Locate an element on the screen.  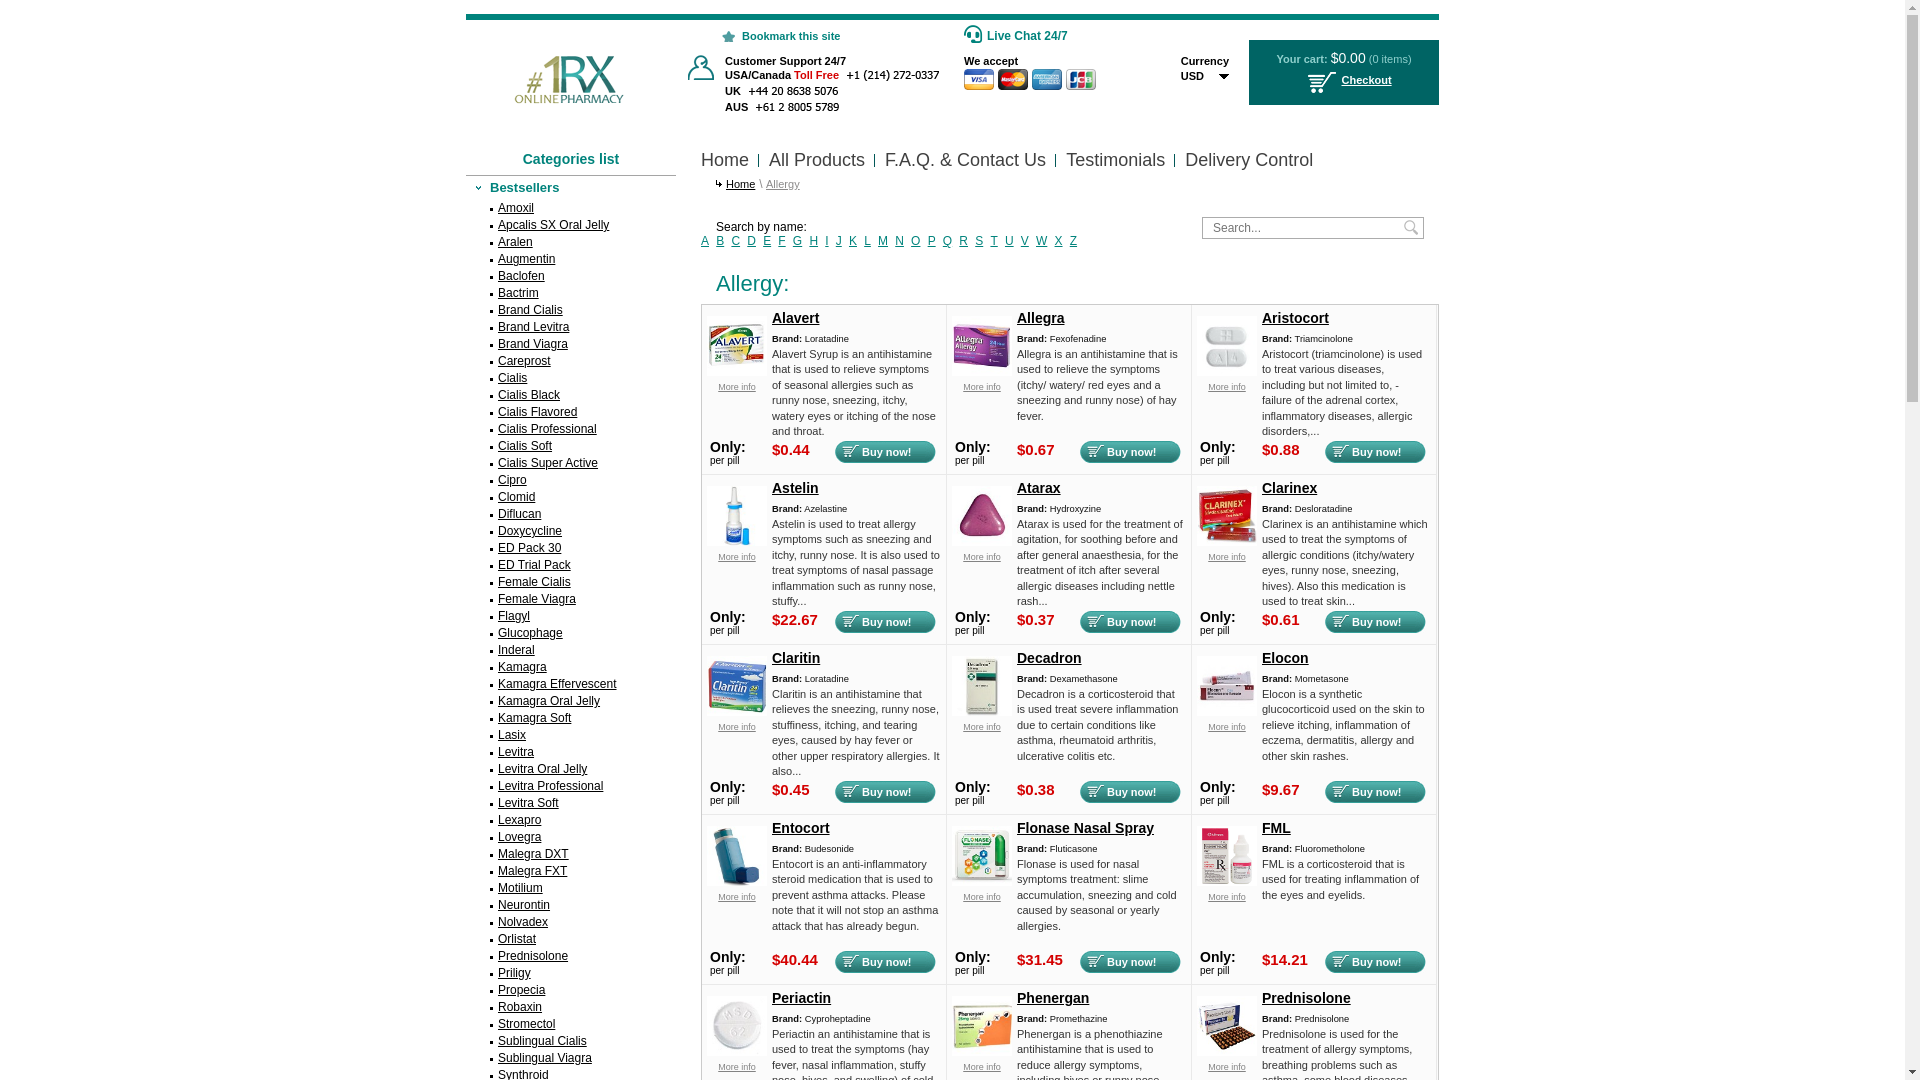
Claritin is located at coordinates (737, 712).